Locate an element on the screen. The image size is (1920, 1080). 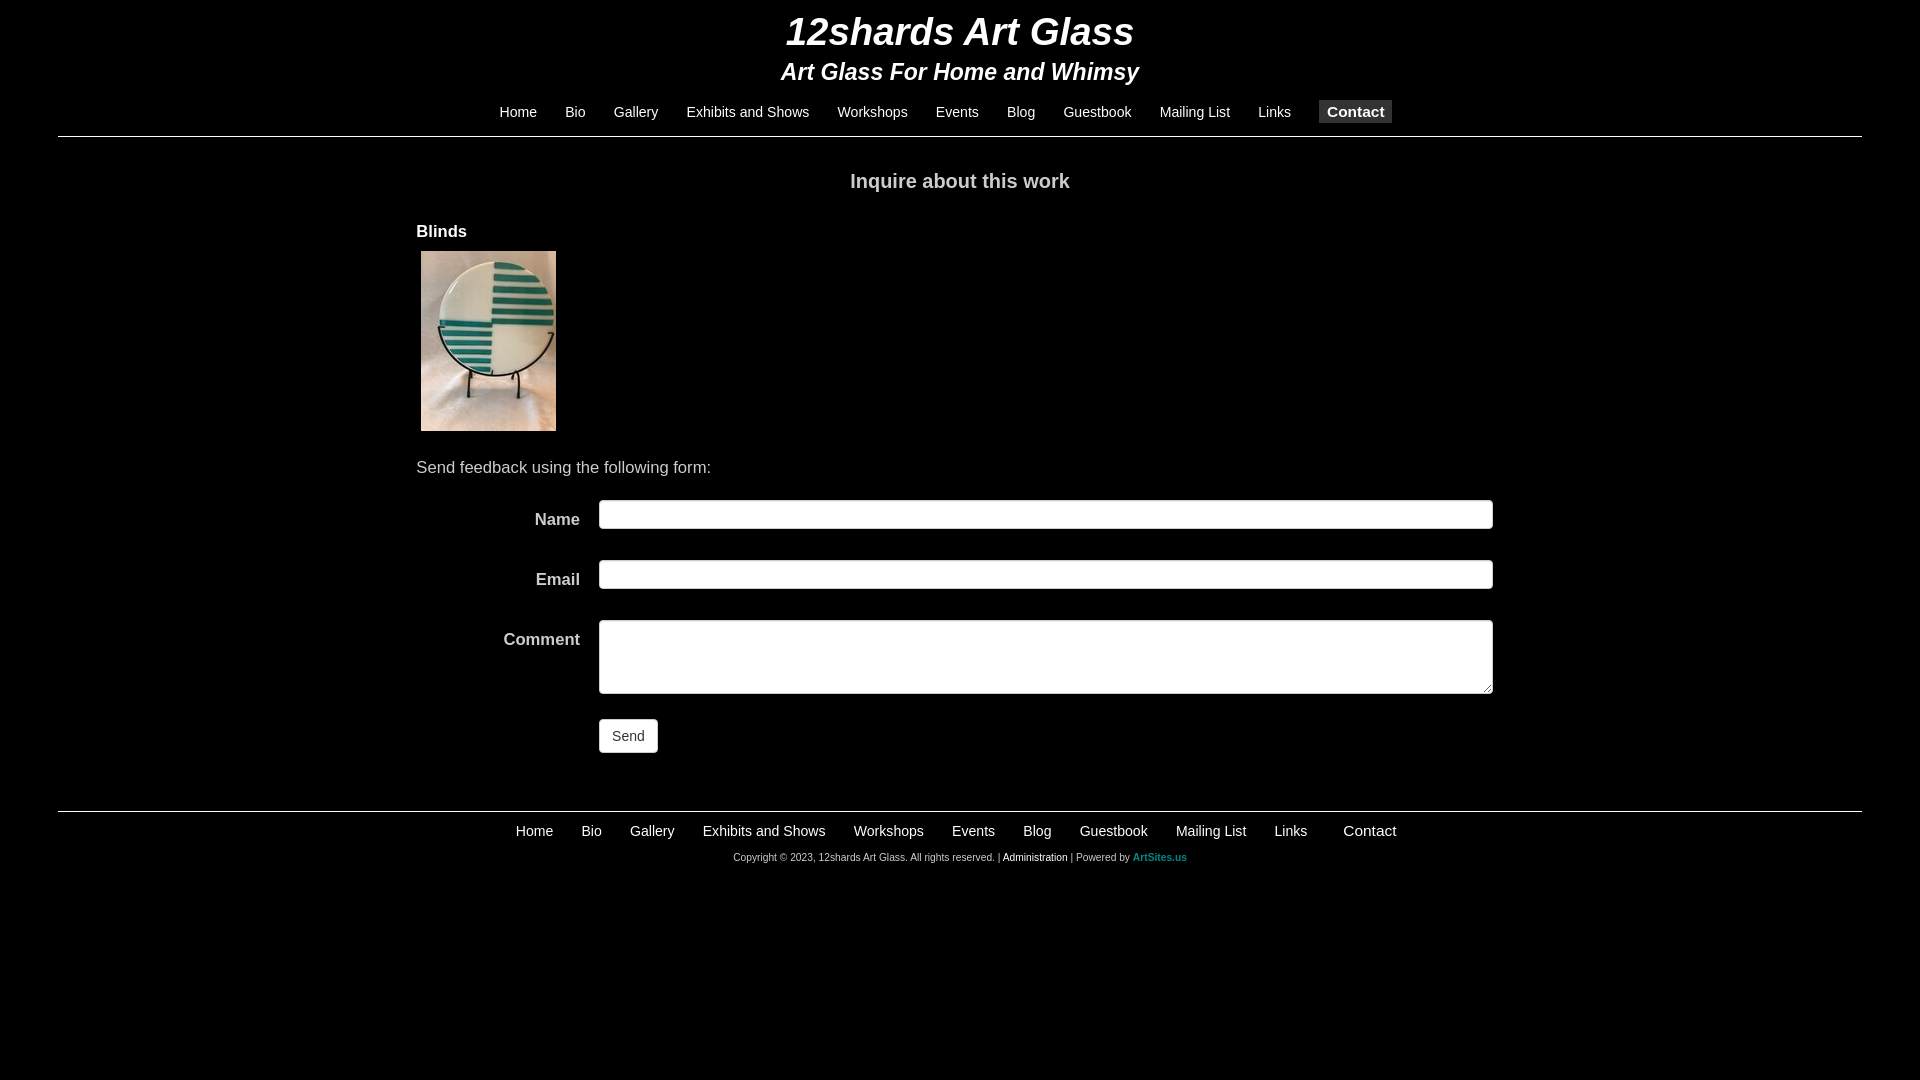
Links is located at coordinates (1274, 112).